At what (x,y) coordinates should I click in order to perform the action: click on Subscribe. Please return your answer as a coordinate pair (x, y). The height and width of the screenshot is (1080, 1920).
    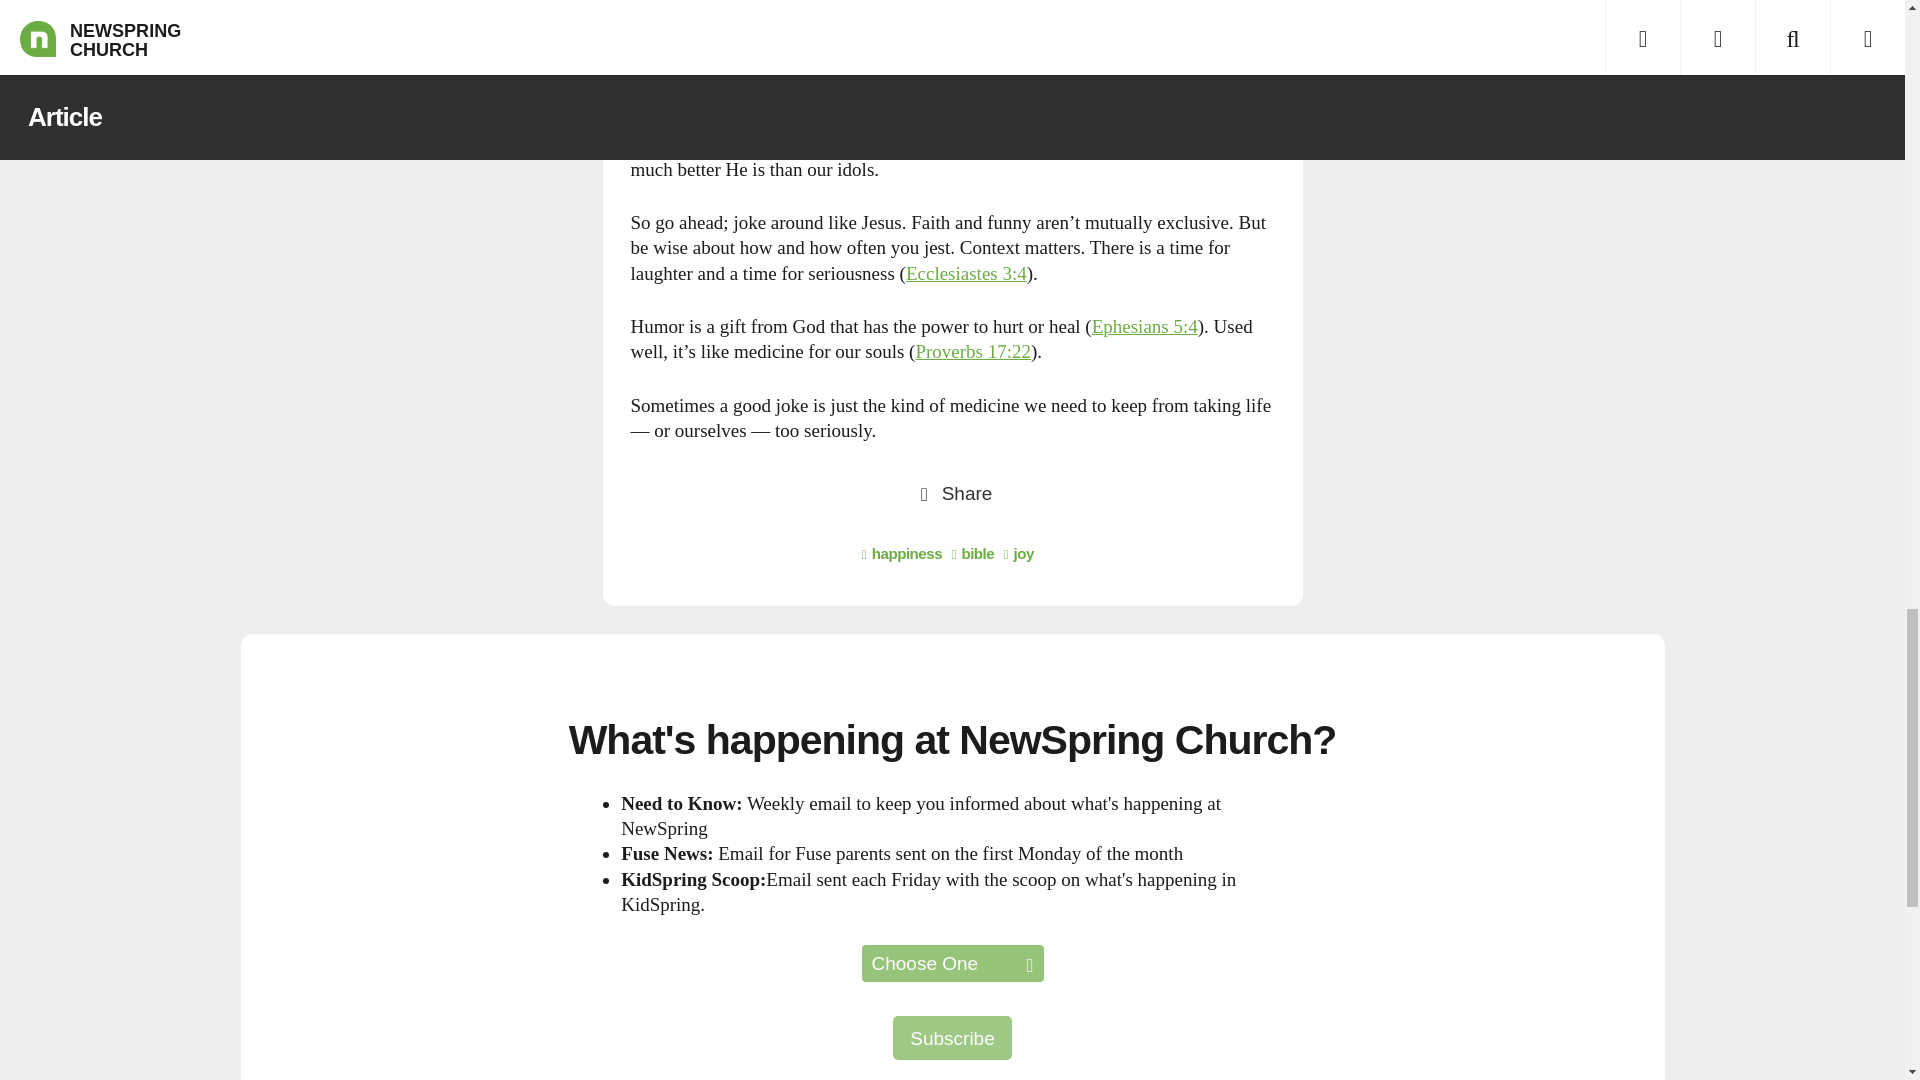
    Looking at the image, I should click on (952, 1038).